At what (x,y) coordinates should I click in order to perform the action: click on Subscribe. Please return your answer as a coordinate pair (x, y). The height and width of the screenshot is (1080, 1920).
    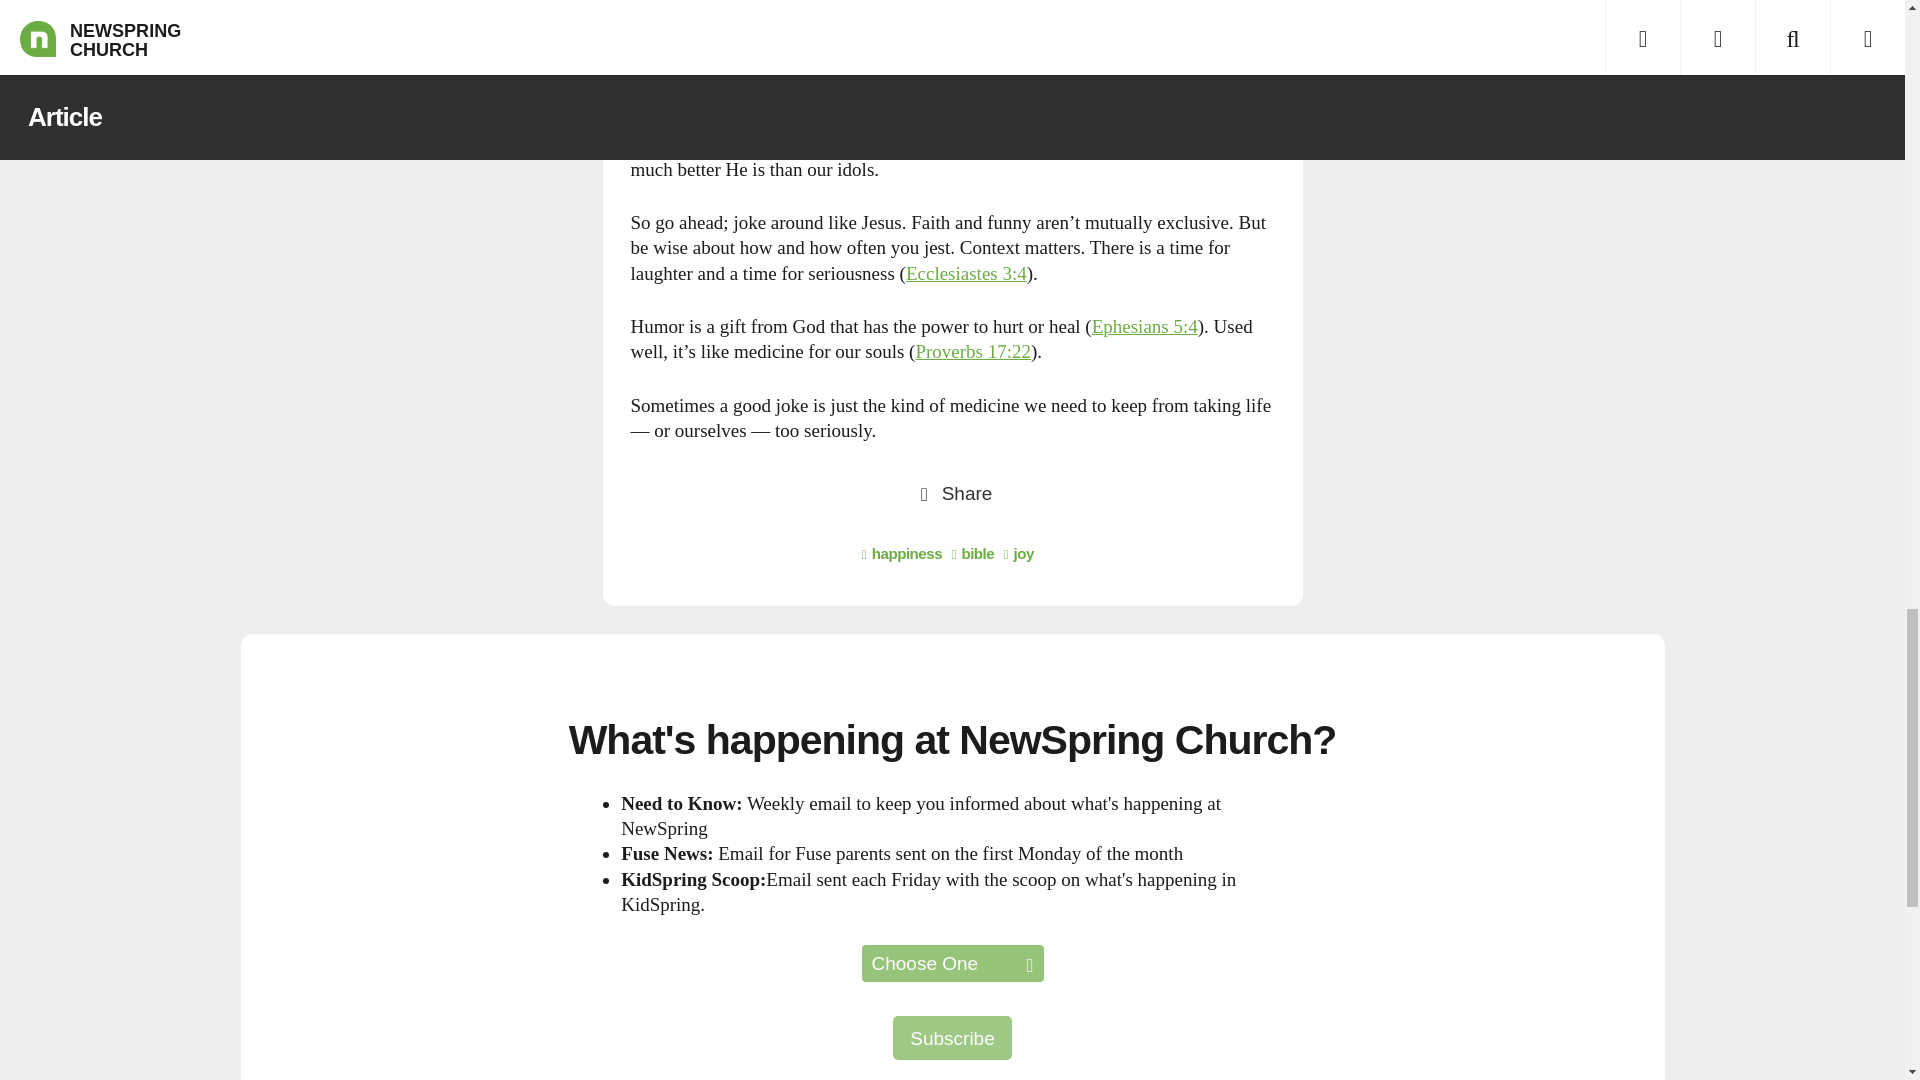
    Looking at the image, I should click on (952, 1038).